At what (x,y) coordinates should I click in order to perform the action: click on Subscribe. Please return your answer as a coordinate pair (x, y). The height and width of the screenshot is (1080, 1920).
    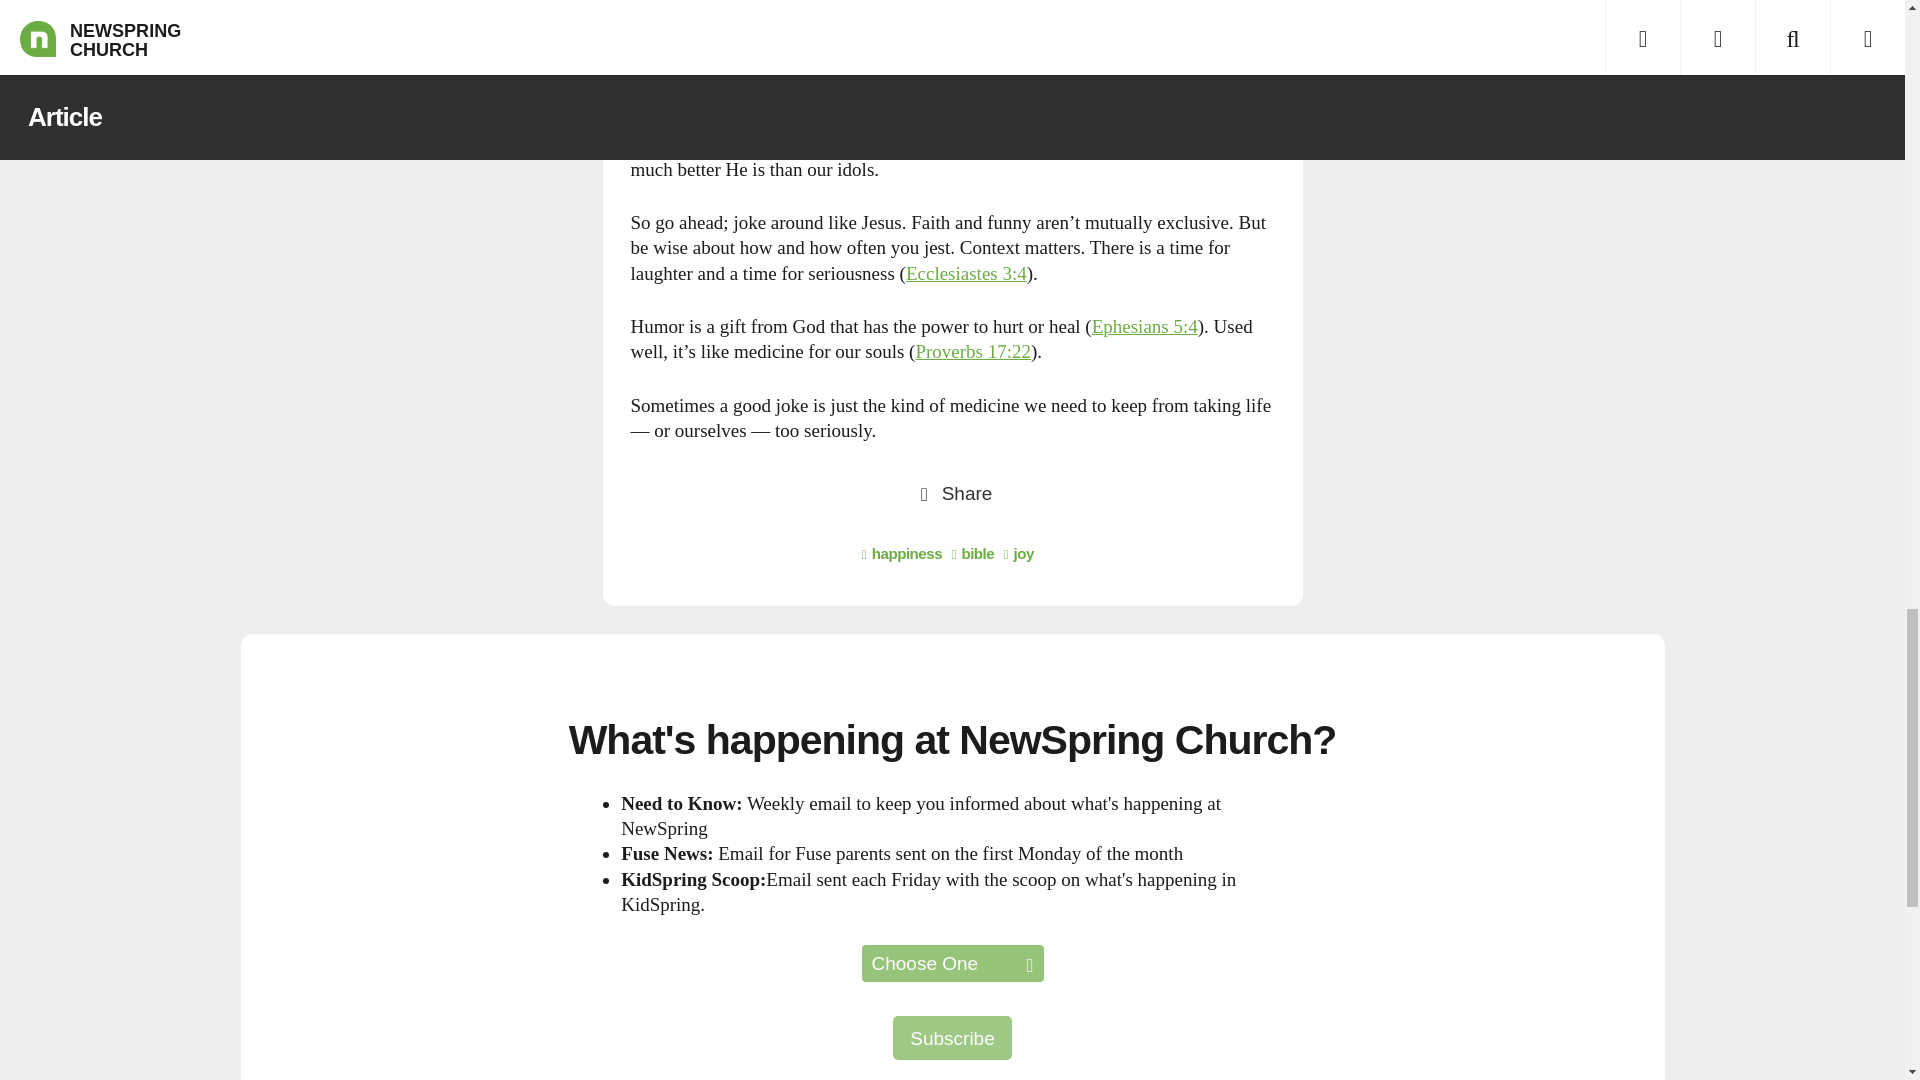
    Looking at the image, I should click on (952, 1038).